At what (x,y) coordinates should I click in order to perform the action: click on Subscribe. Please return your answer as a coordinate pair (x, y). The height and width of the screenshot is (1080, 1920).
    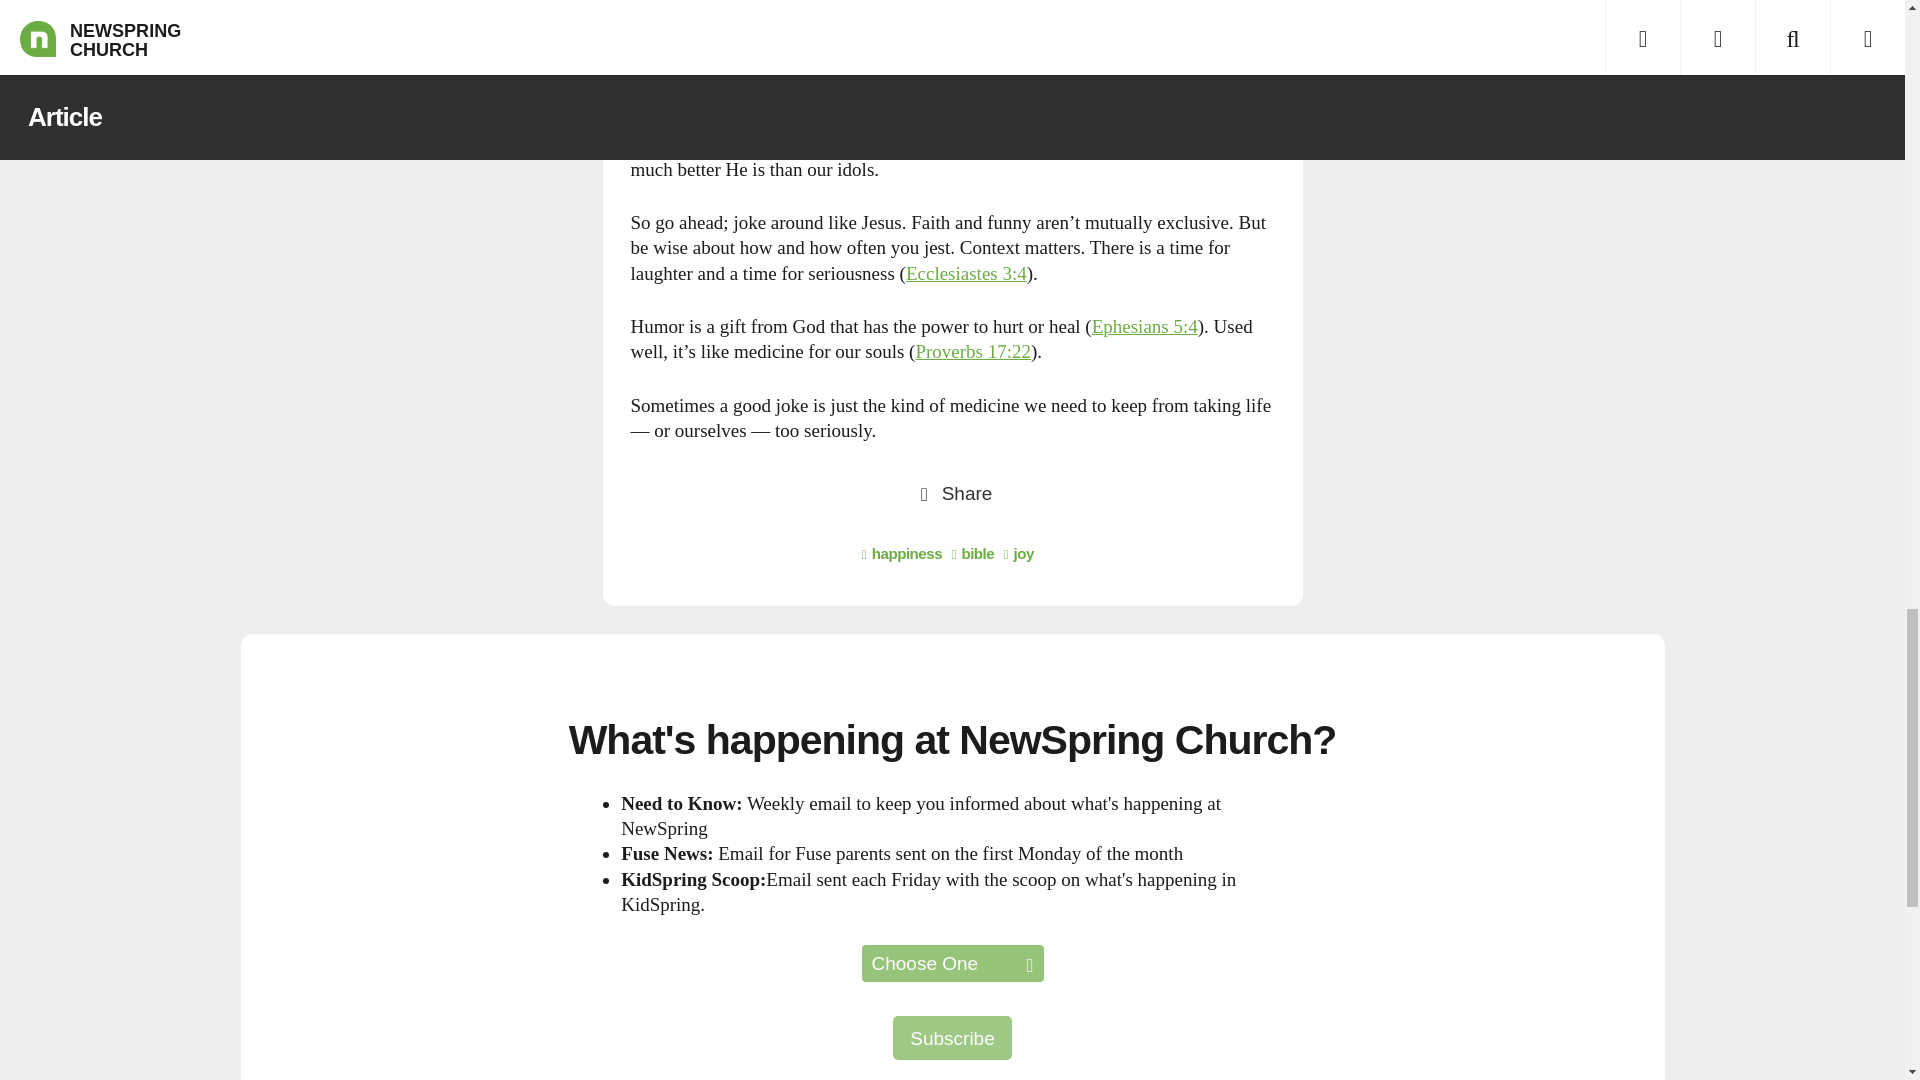
    Looking at the image, I should click on (952, 1038).